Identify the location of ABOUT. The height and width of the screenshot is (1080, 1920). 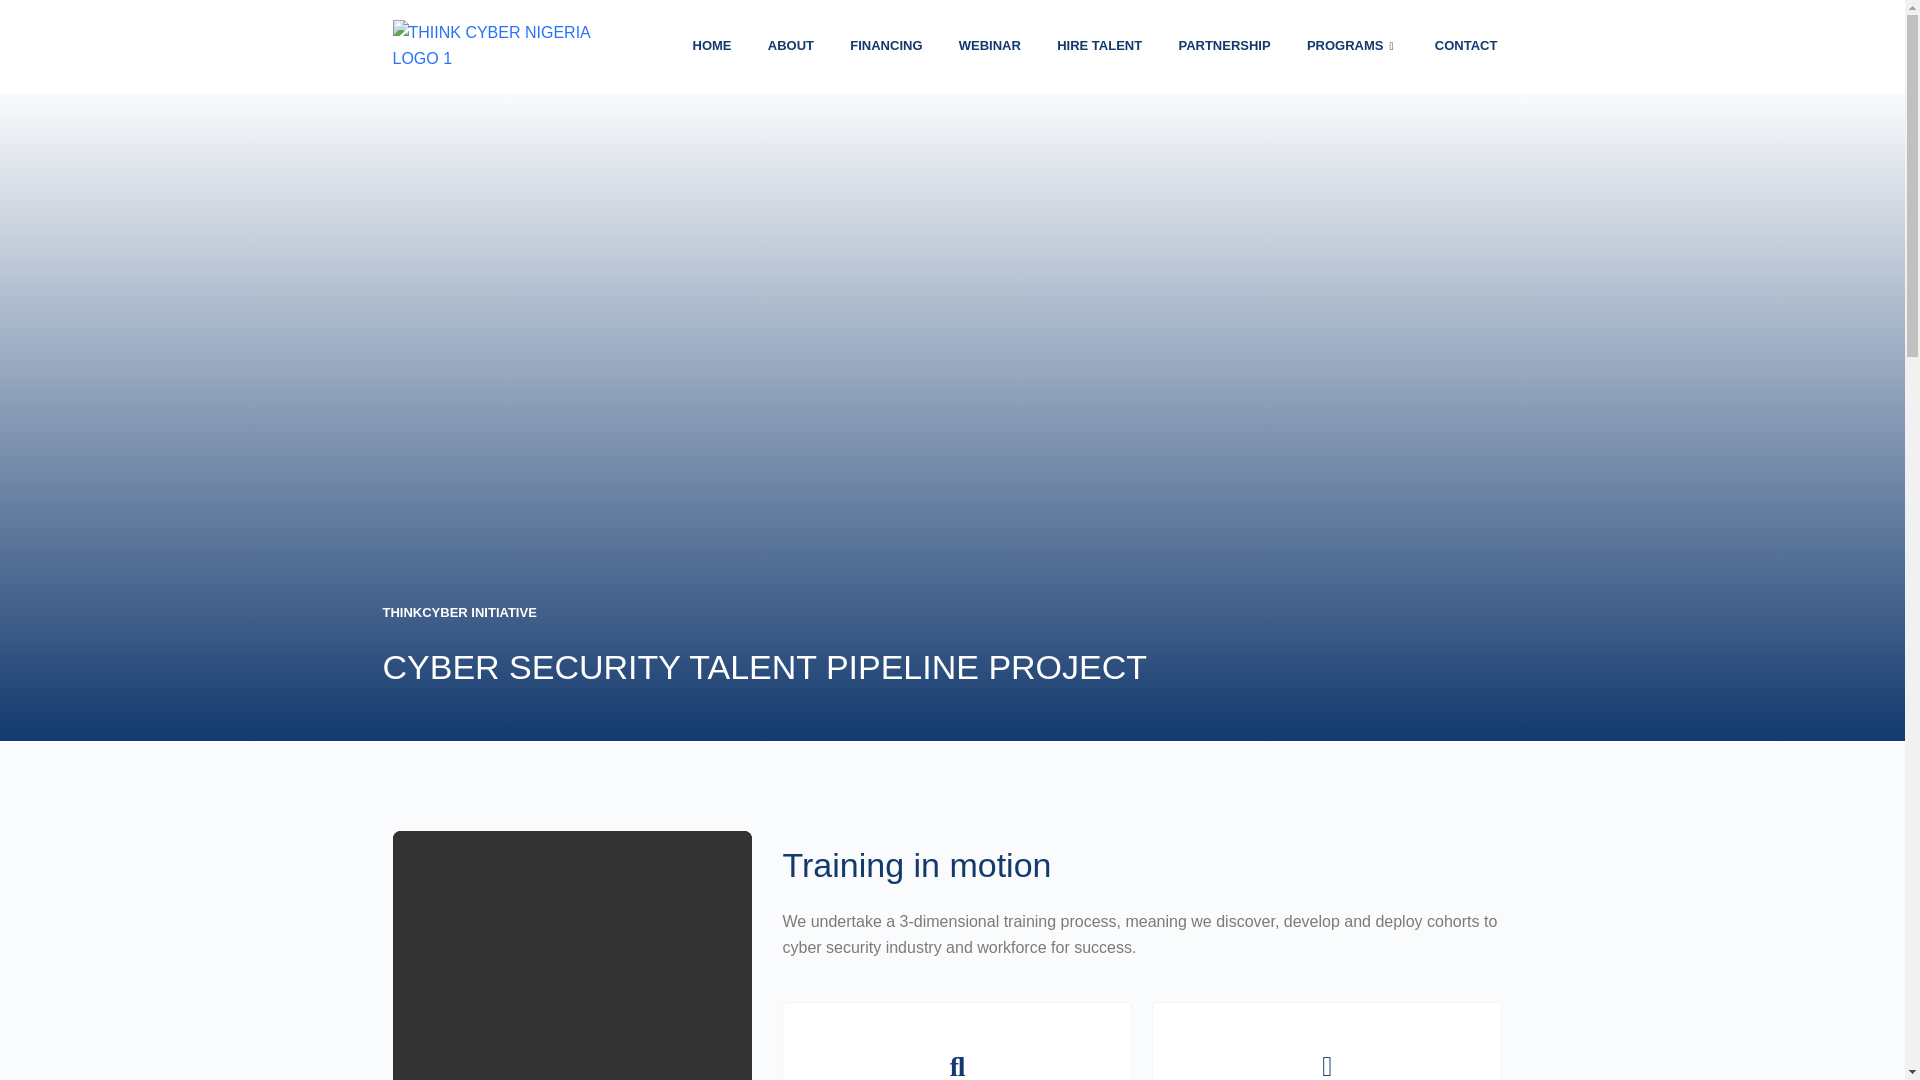
(790, 46).